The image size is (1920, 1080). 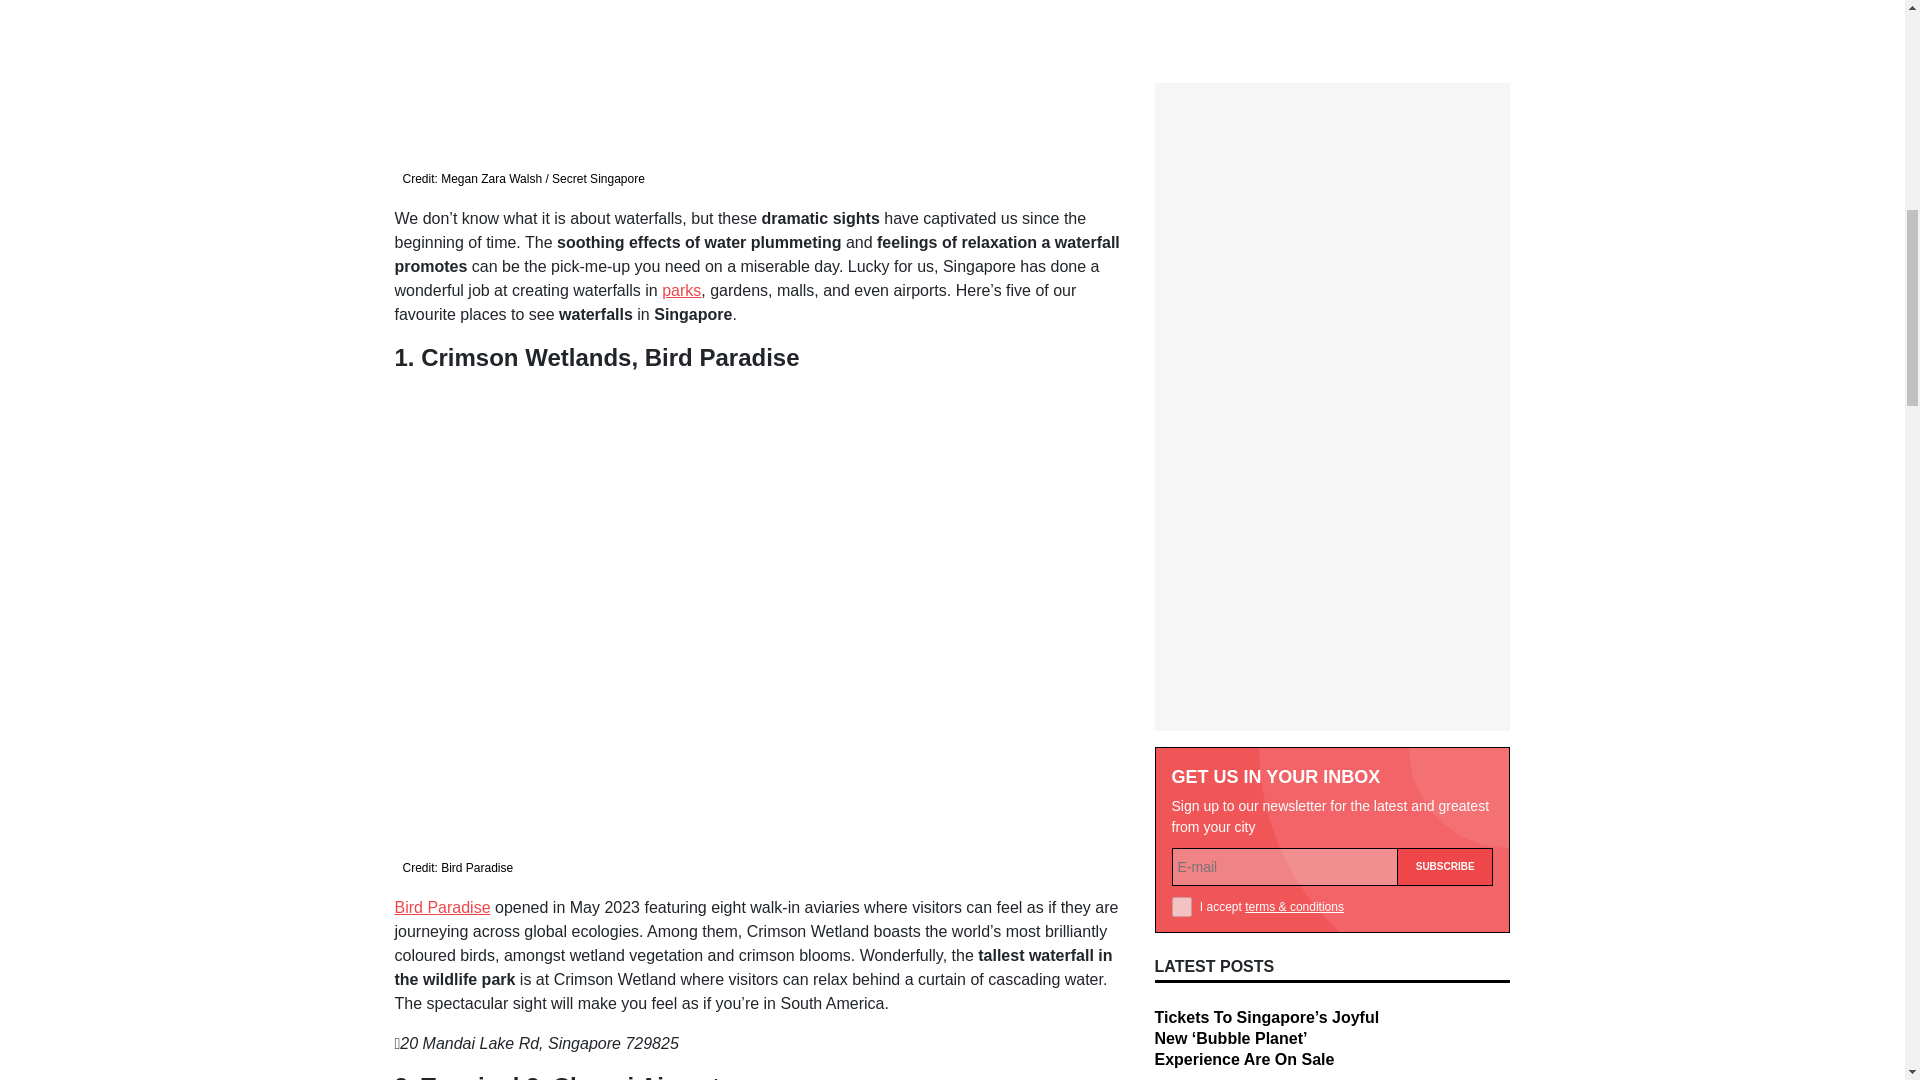 What do you see at coordinates (1212, 711) in the screenshot?
I see `SEPTEMBER 2, 2024` at bounding box center [1212, 711].